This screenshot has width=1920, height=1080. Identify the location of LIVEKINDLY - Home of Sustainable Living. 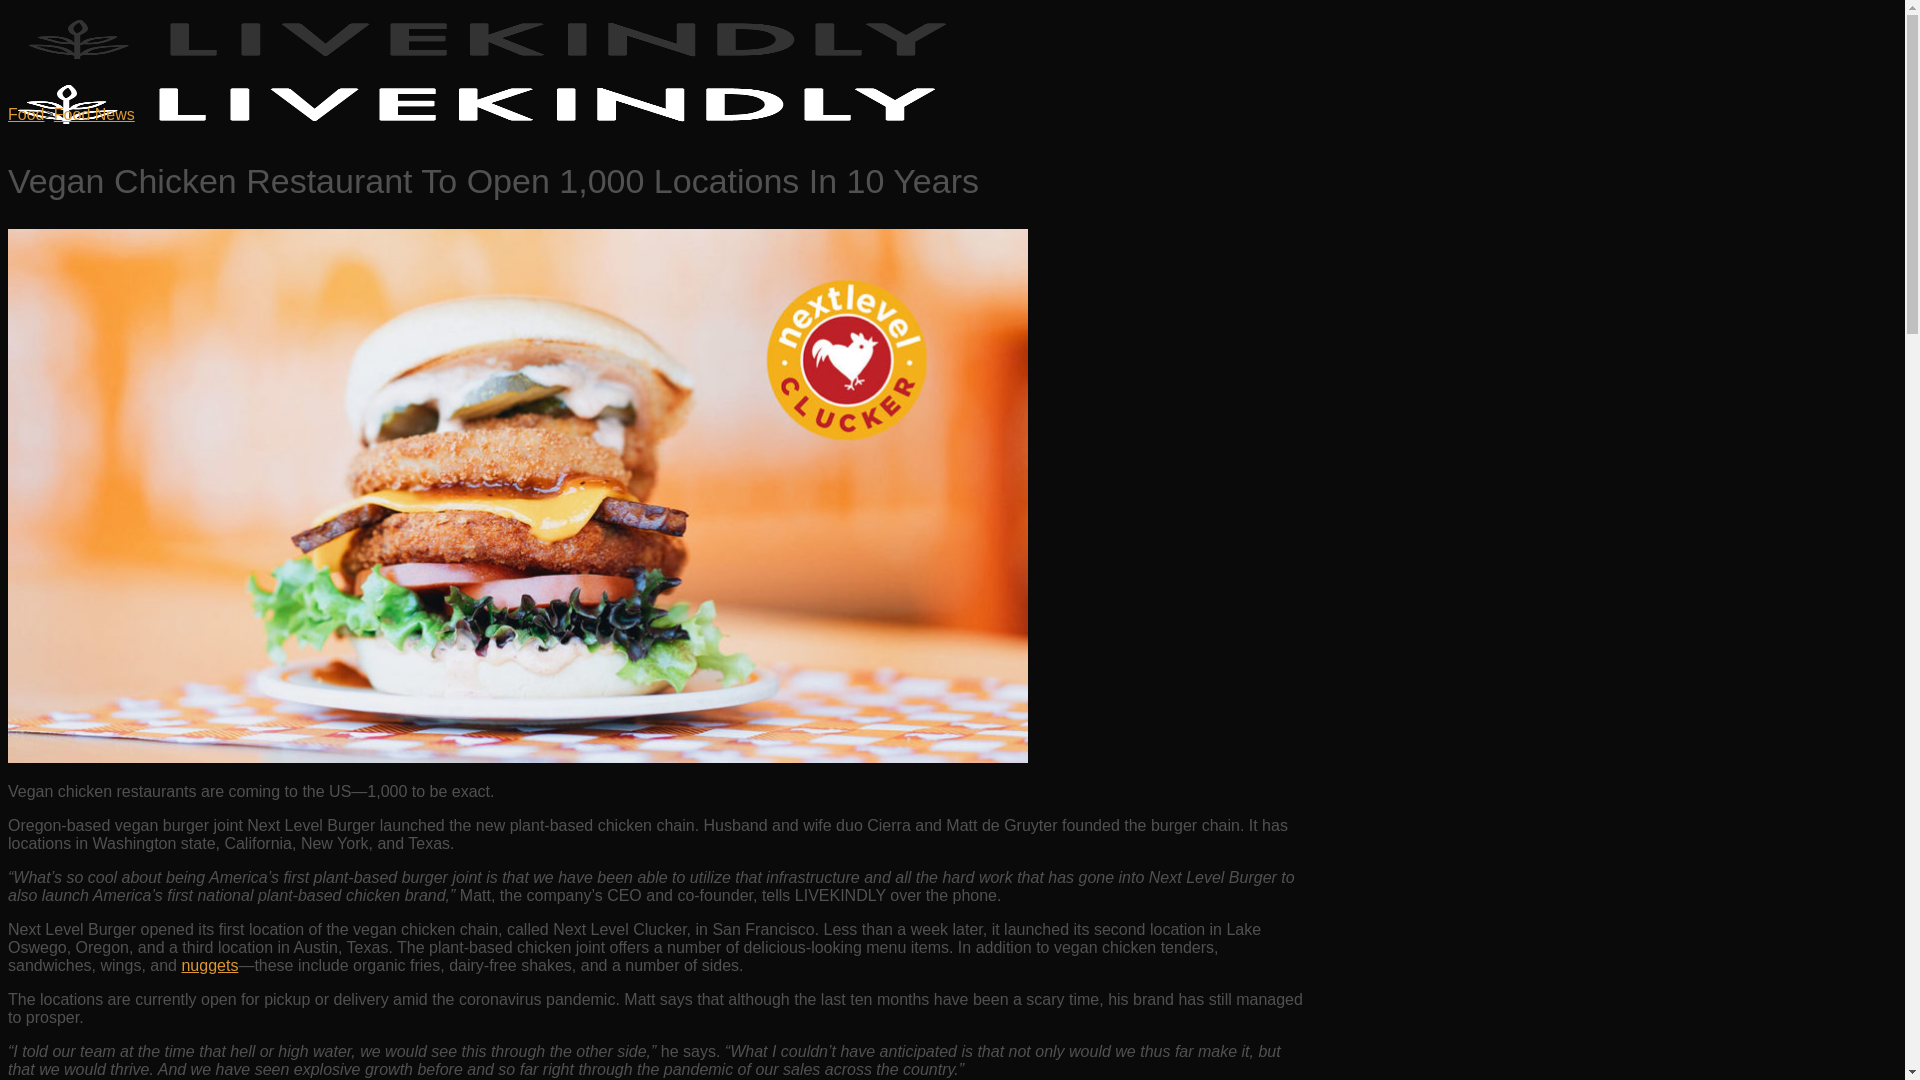
(490, 96).